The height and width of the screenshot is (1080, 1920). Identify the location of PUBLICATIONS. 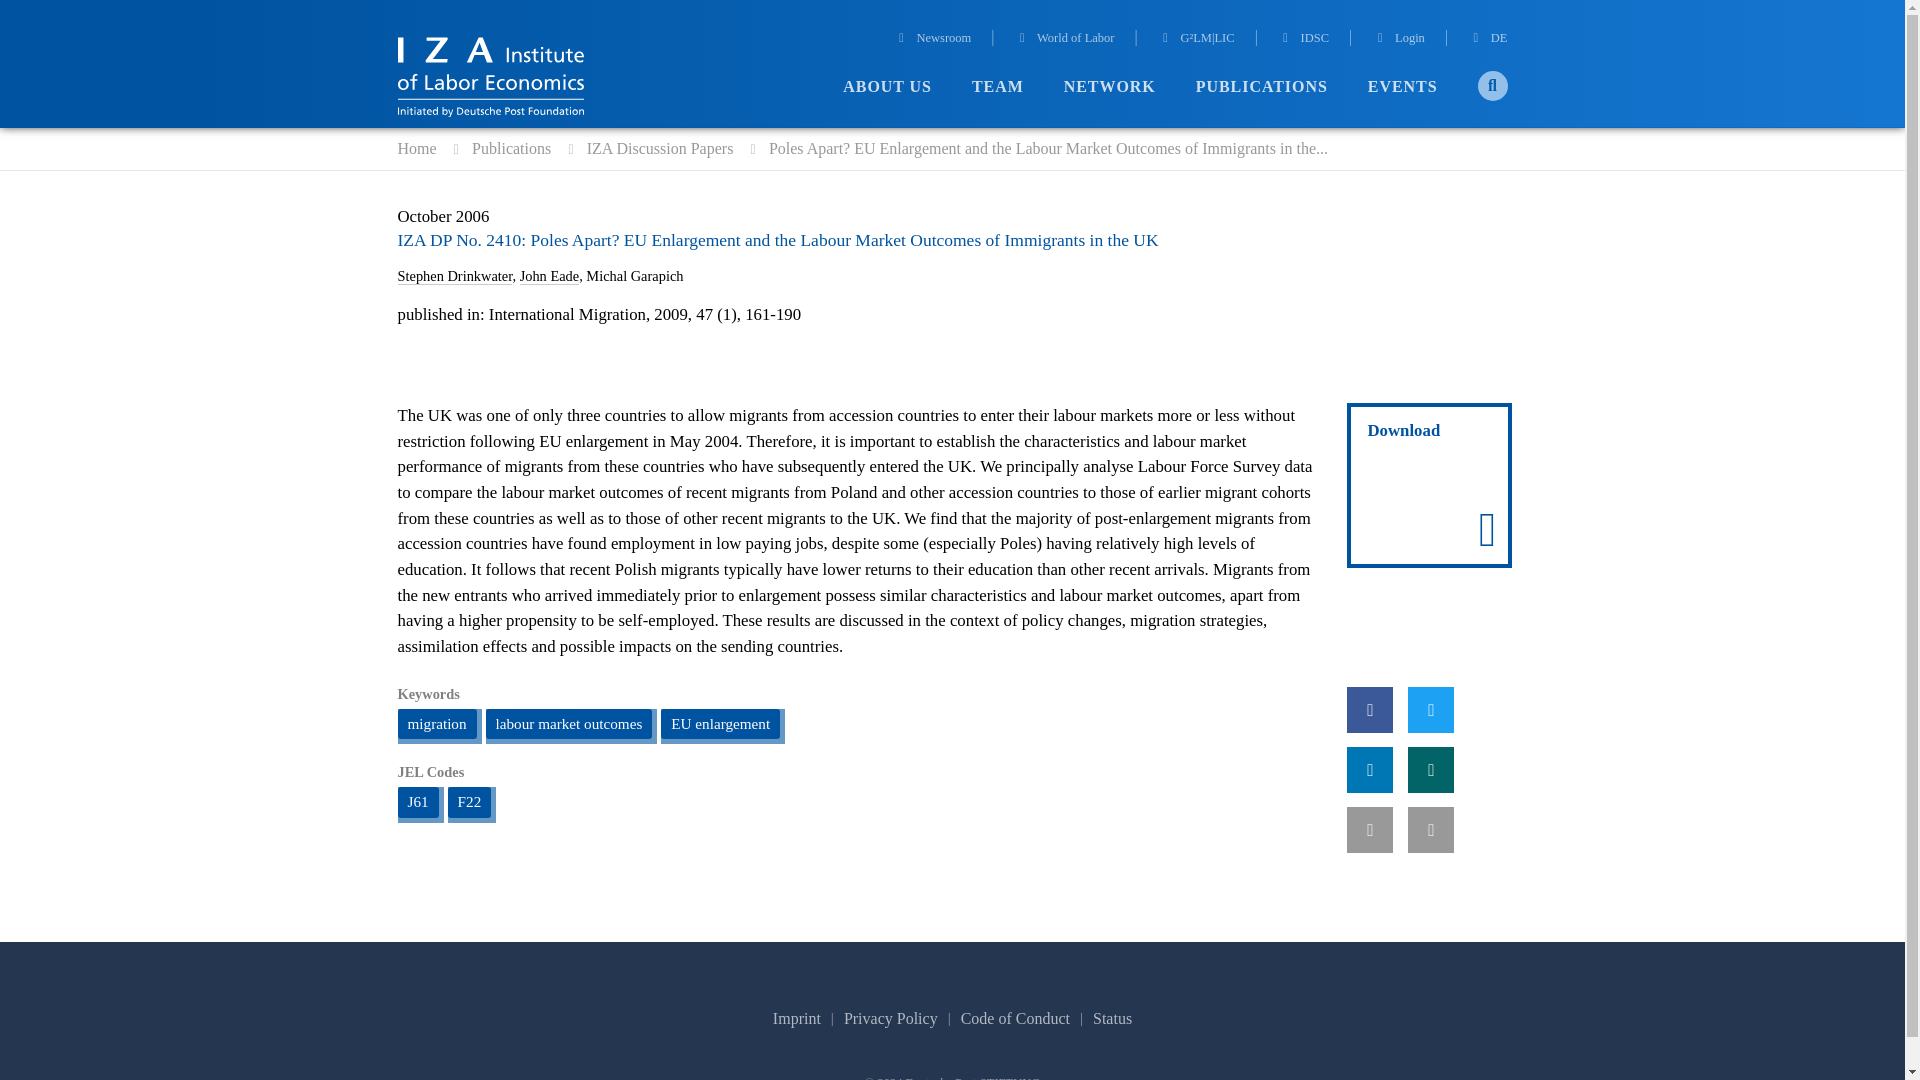
(1262, 87).